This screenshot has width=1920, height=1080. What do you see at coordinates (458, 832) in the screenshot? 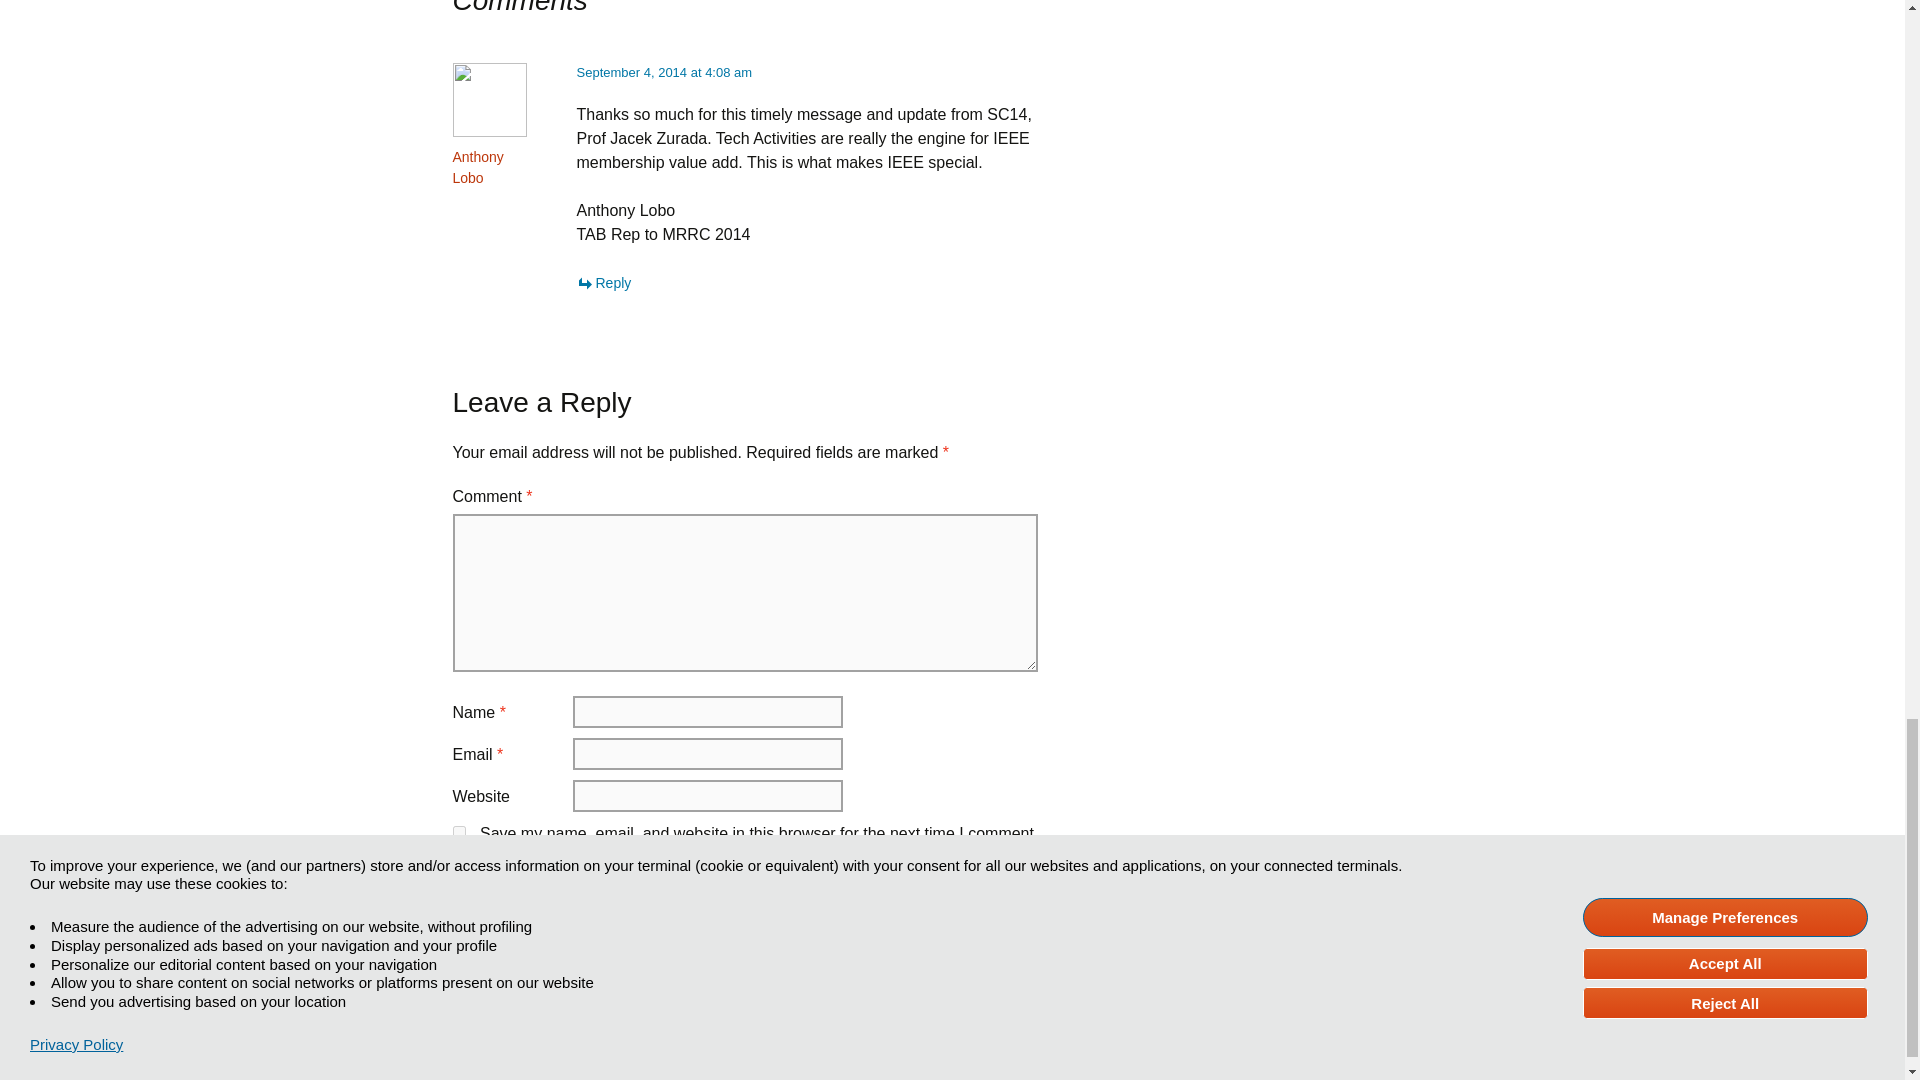
I see `yes` at bounding box center [458, 832].